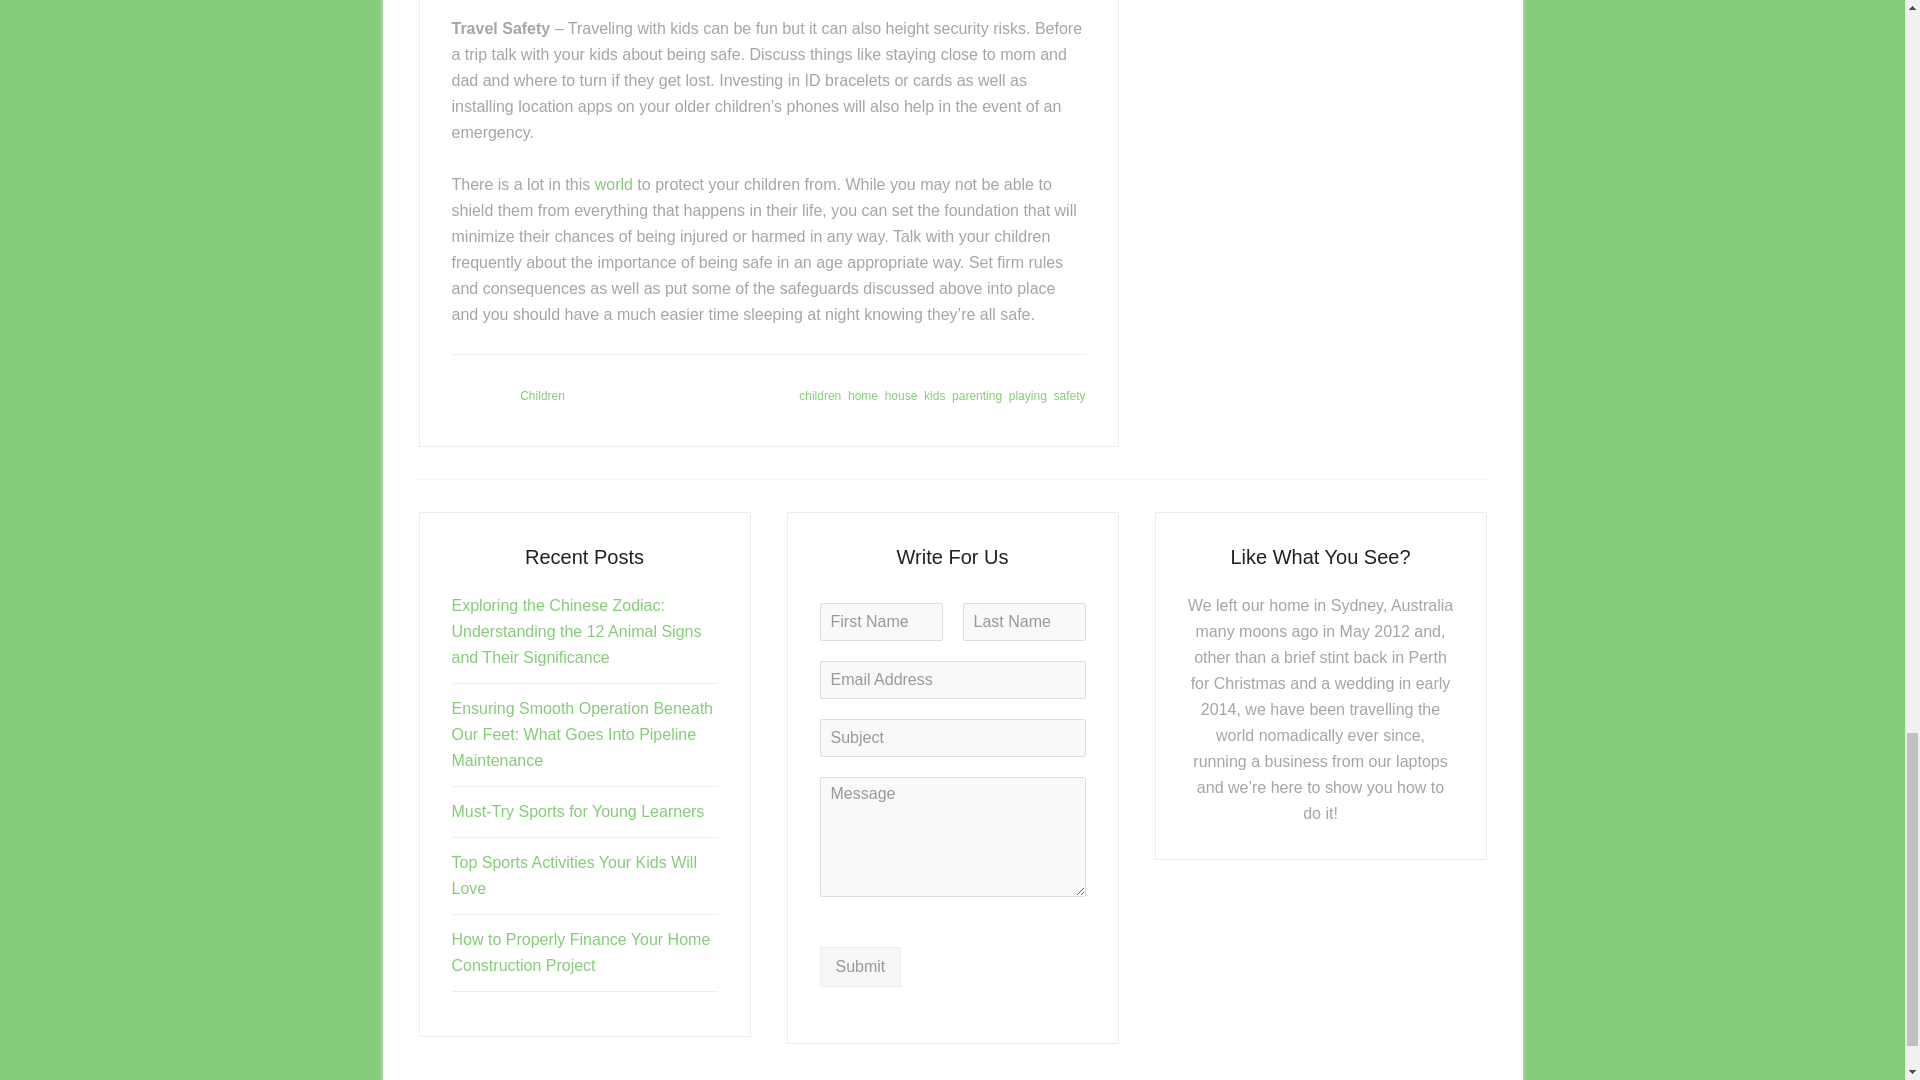 This screenshot has width=1920, height=1080. Describe the element at coordinates (977, 395) in the screenshot. I see `parenting` at that location.